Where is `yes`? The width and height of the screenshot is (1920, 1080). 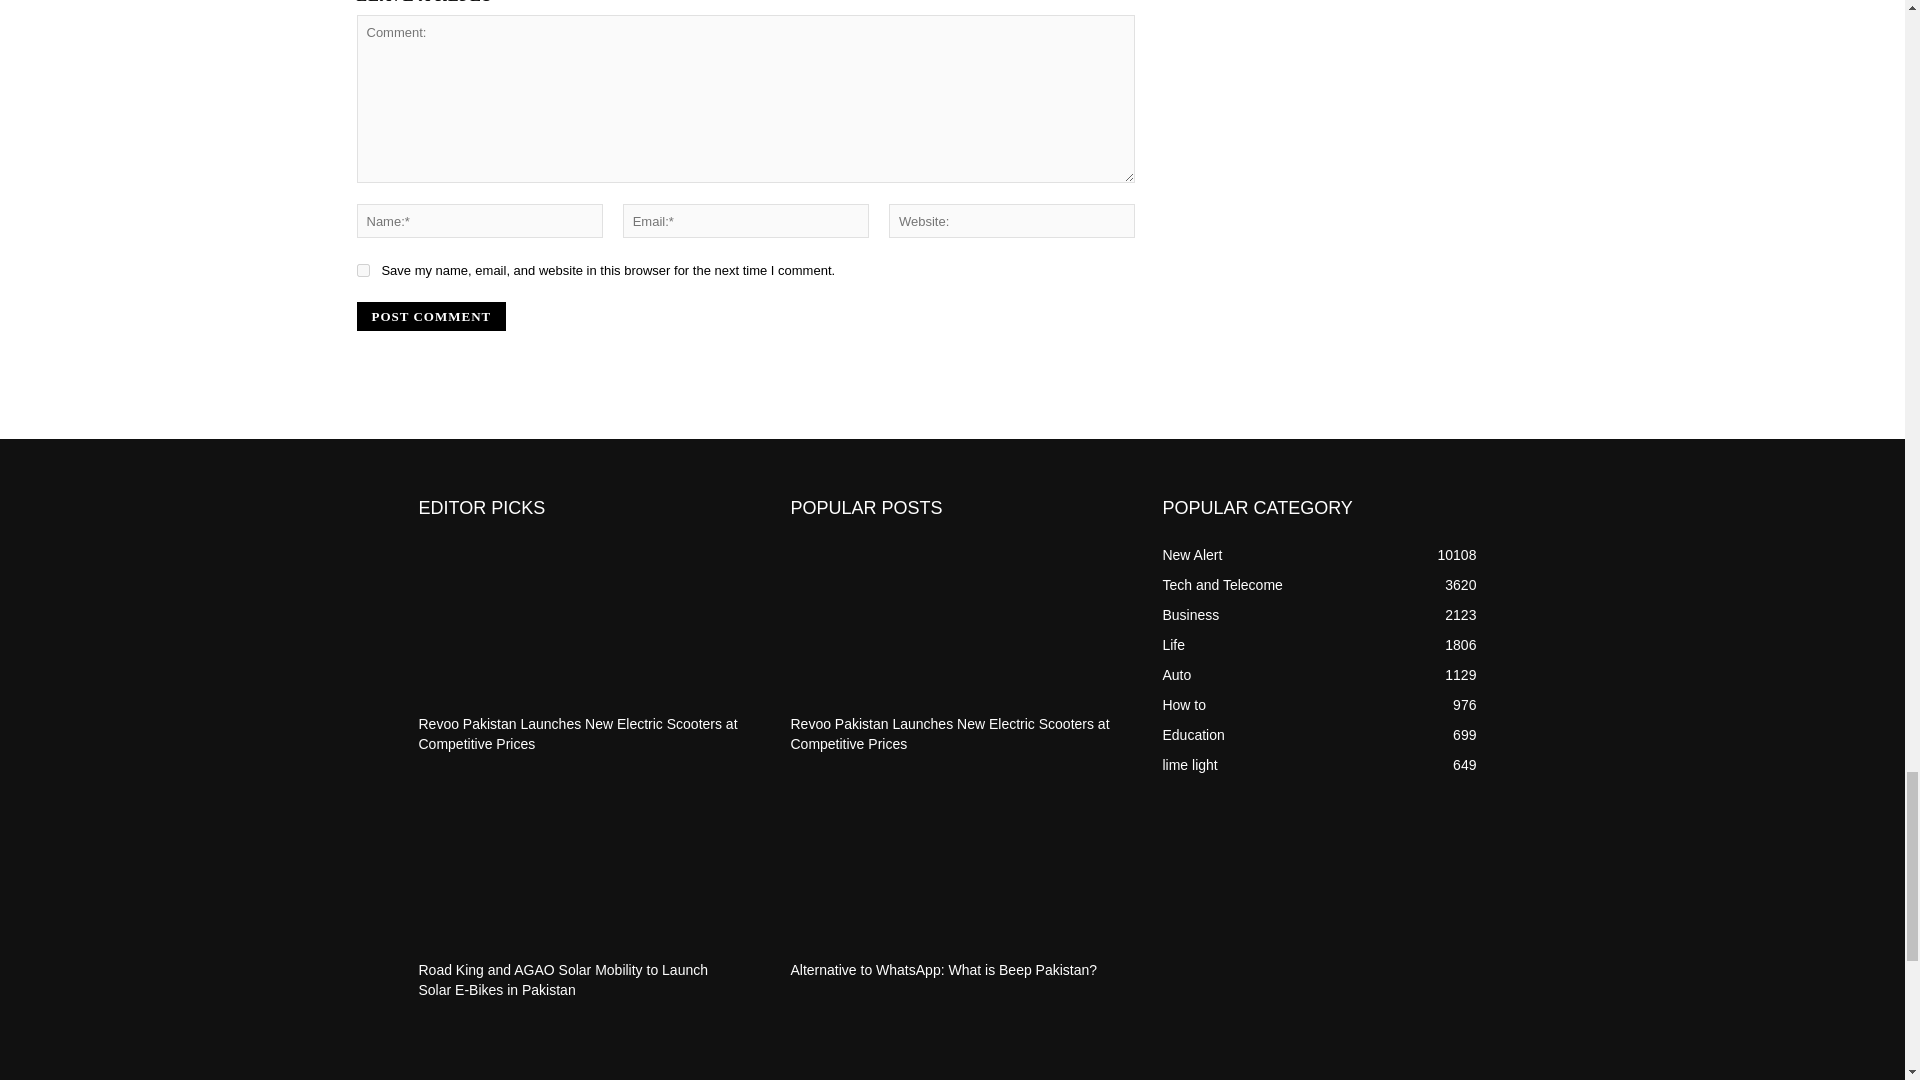
yes is located at coordinates (362, 270).